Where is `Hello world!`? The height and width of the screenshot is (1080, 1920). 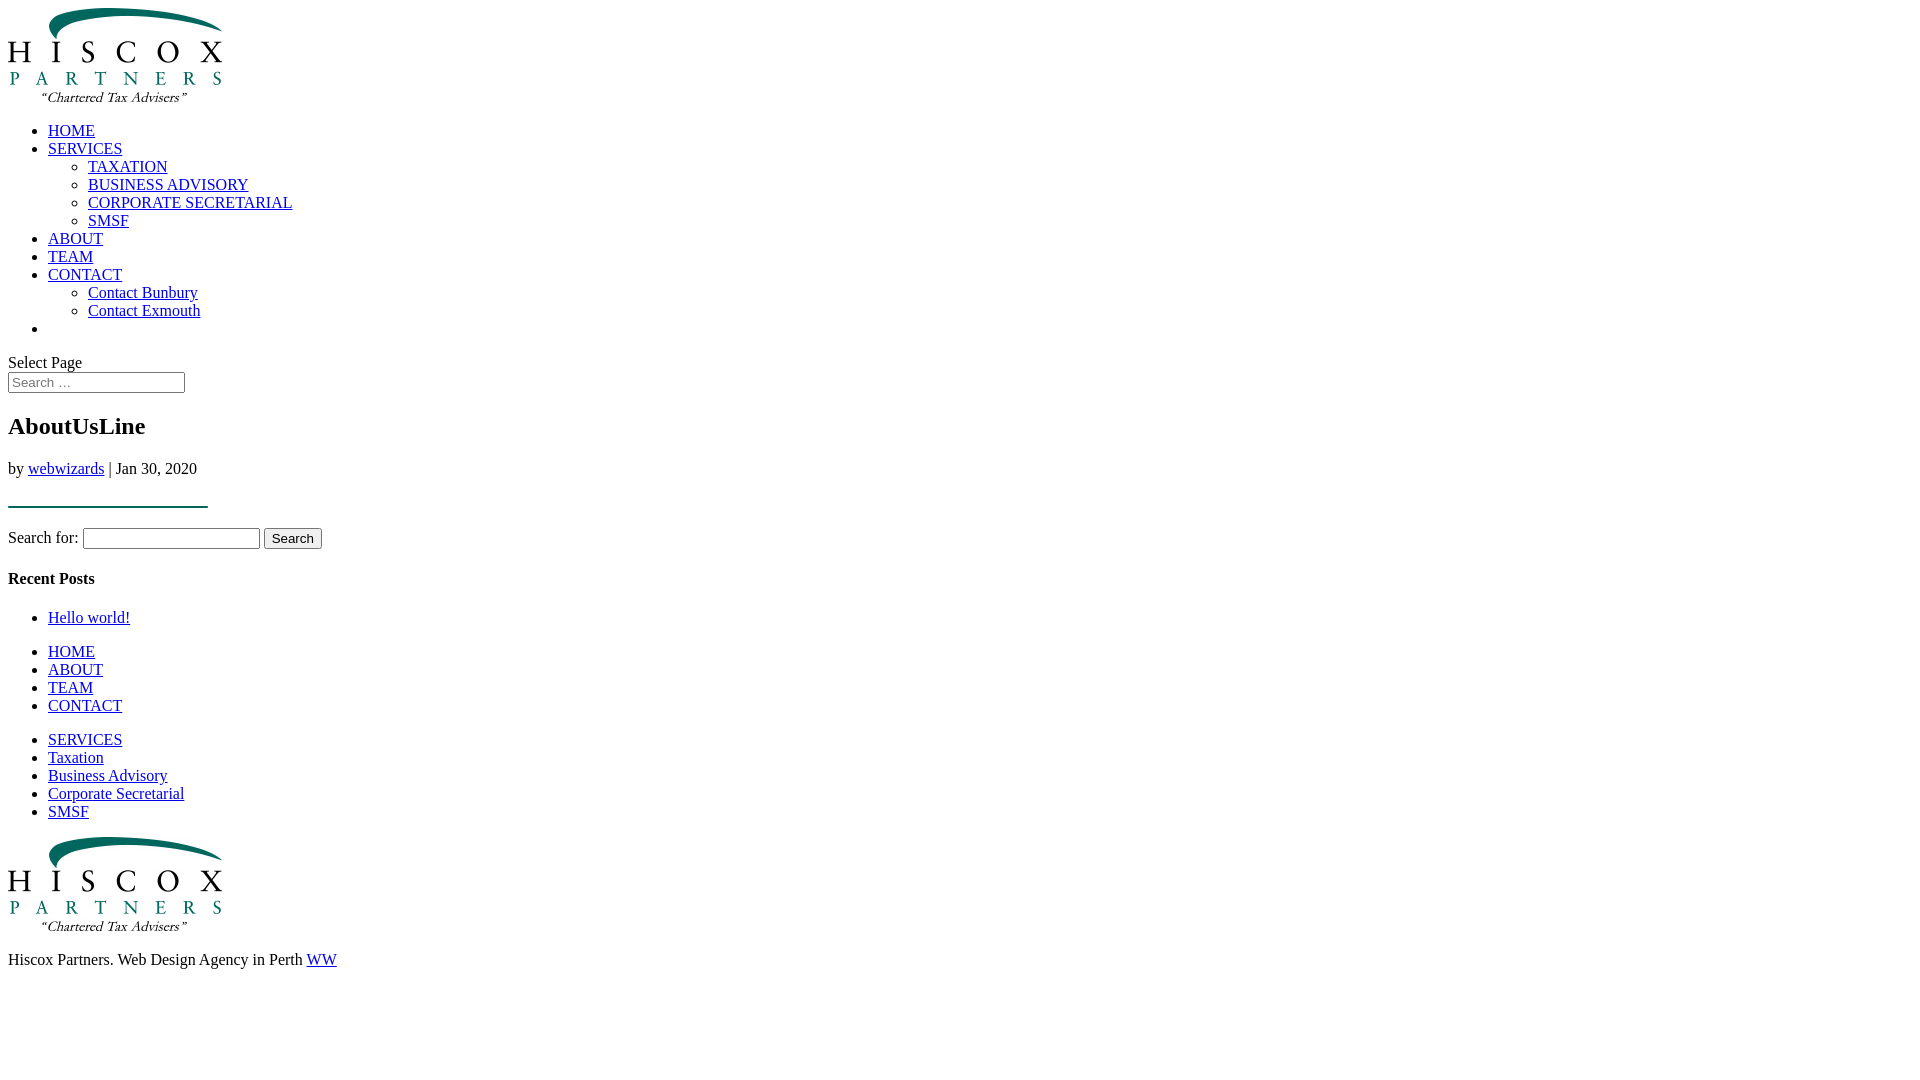
Hello world! is located at coordinates (89, 618).